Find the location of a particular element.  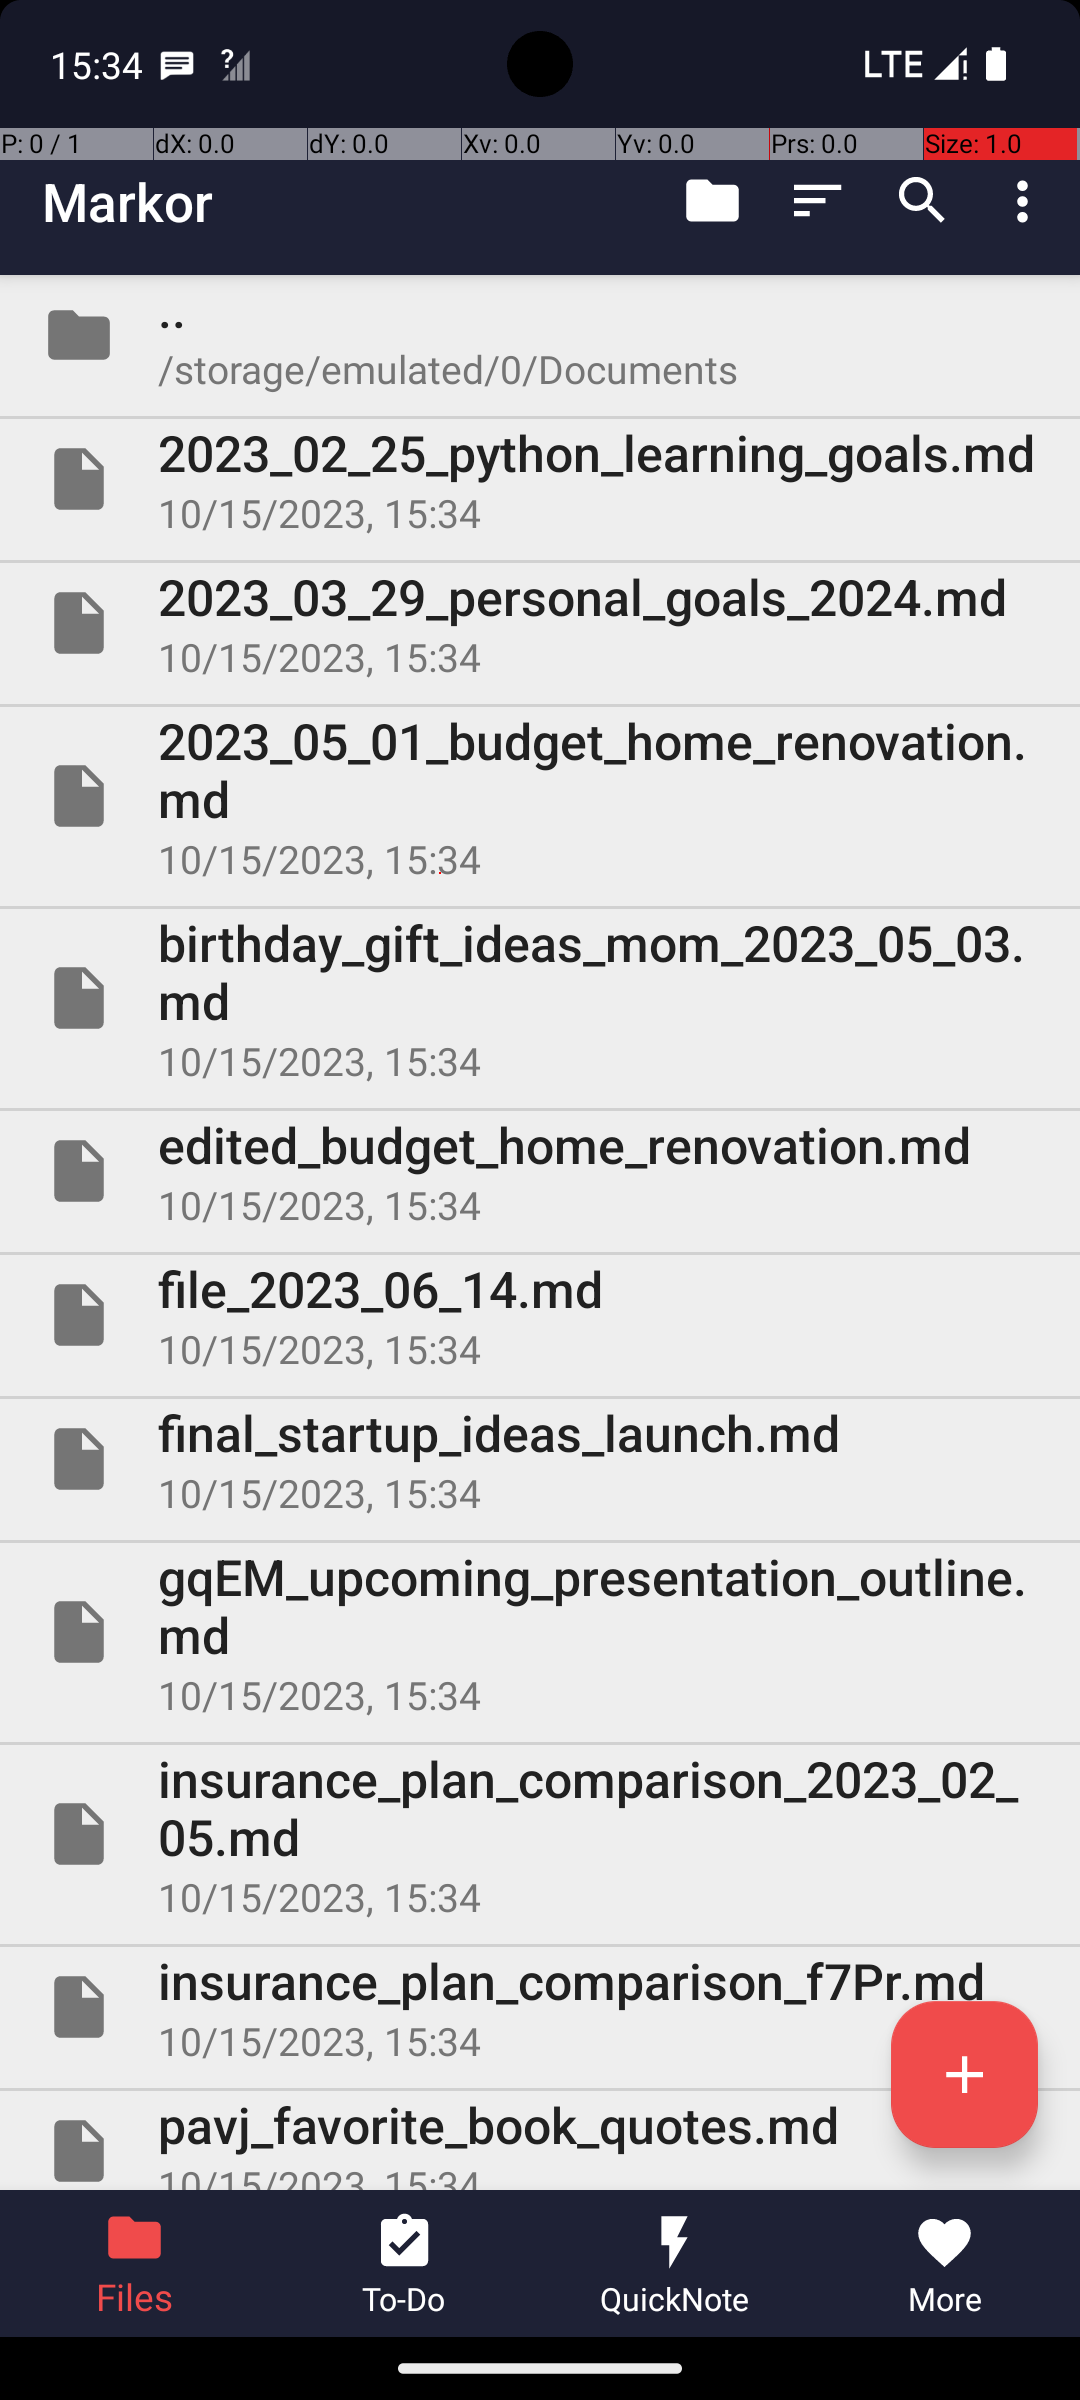

File 2023_03_29_personal_goals_2024.md  is located at coordinates (540, 623).